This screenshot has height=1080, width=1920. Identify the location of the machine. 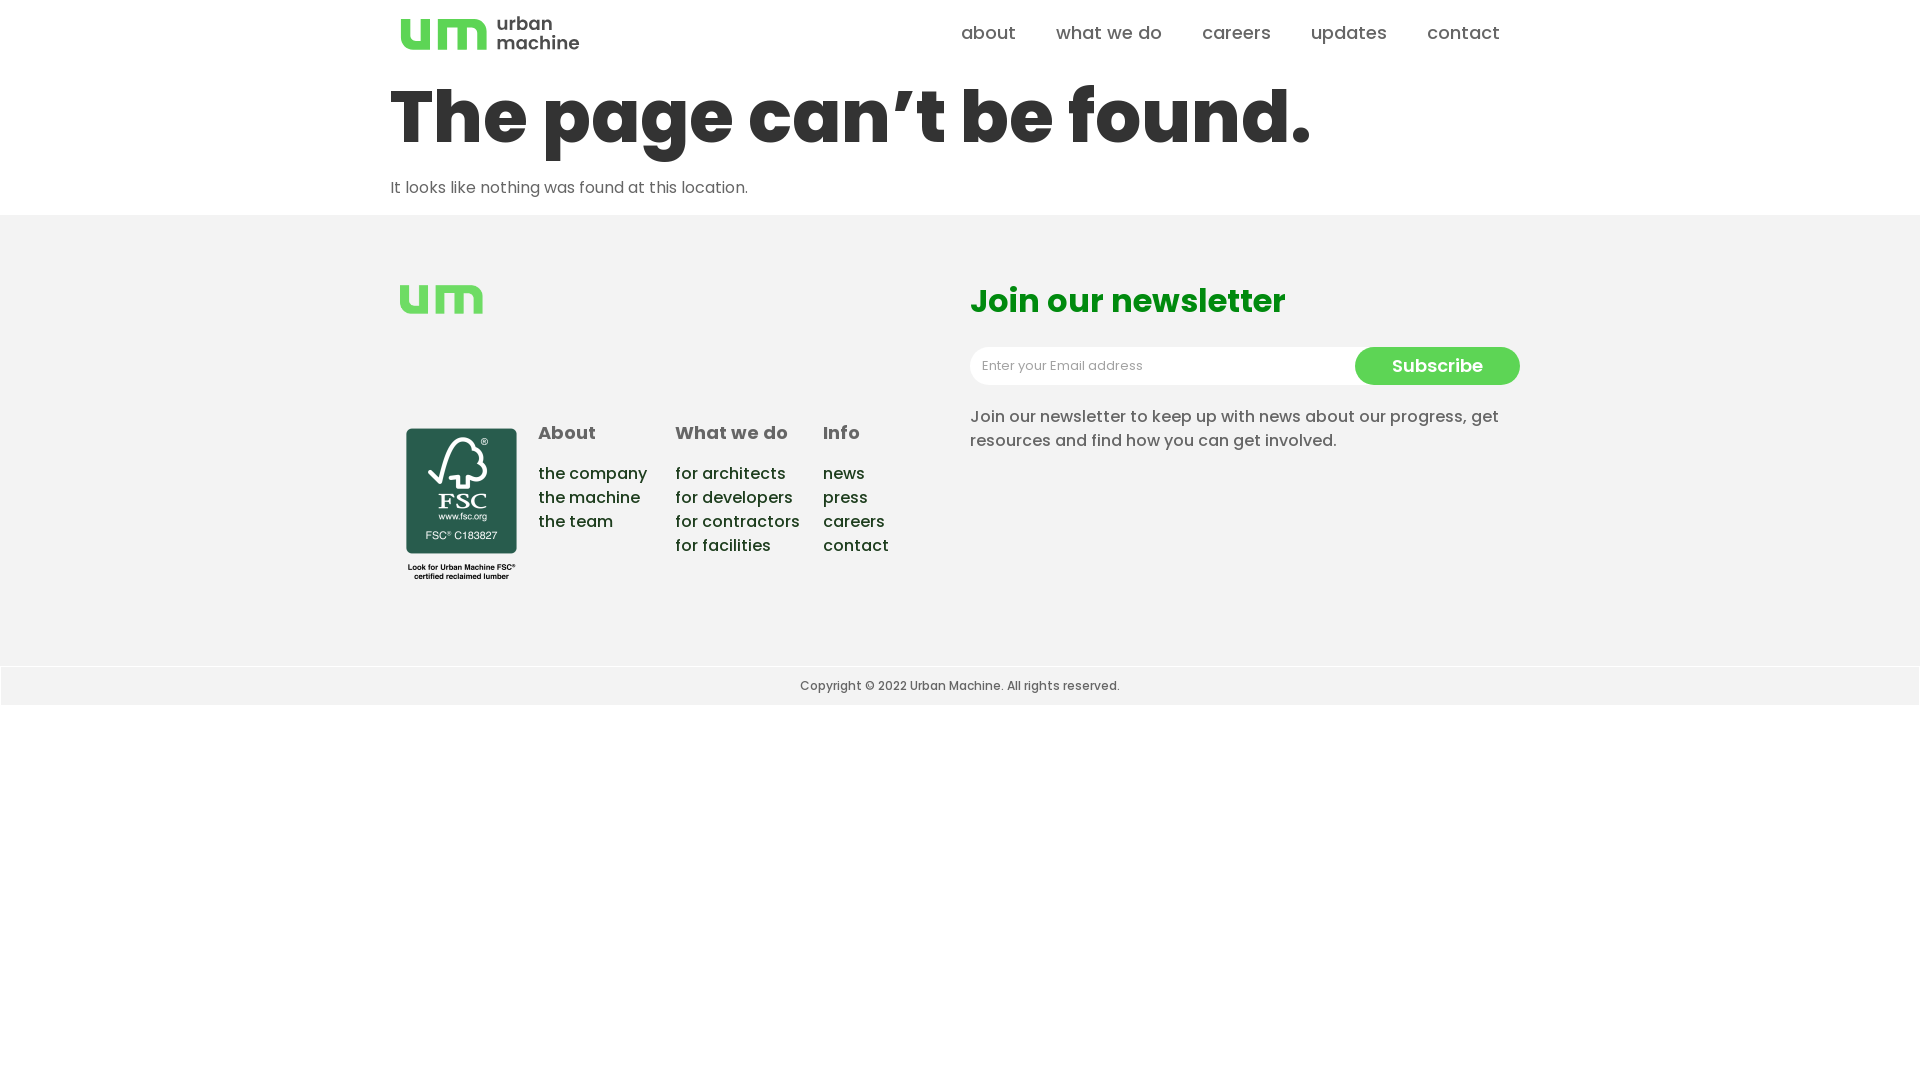
(589, 497).